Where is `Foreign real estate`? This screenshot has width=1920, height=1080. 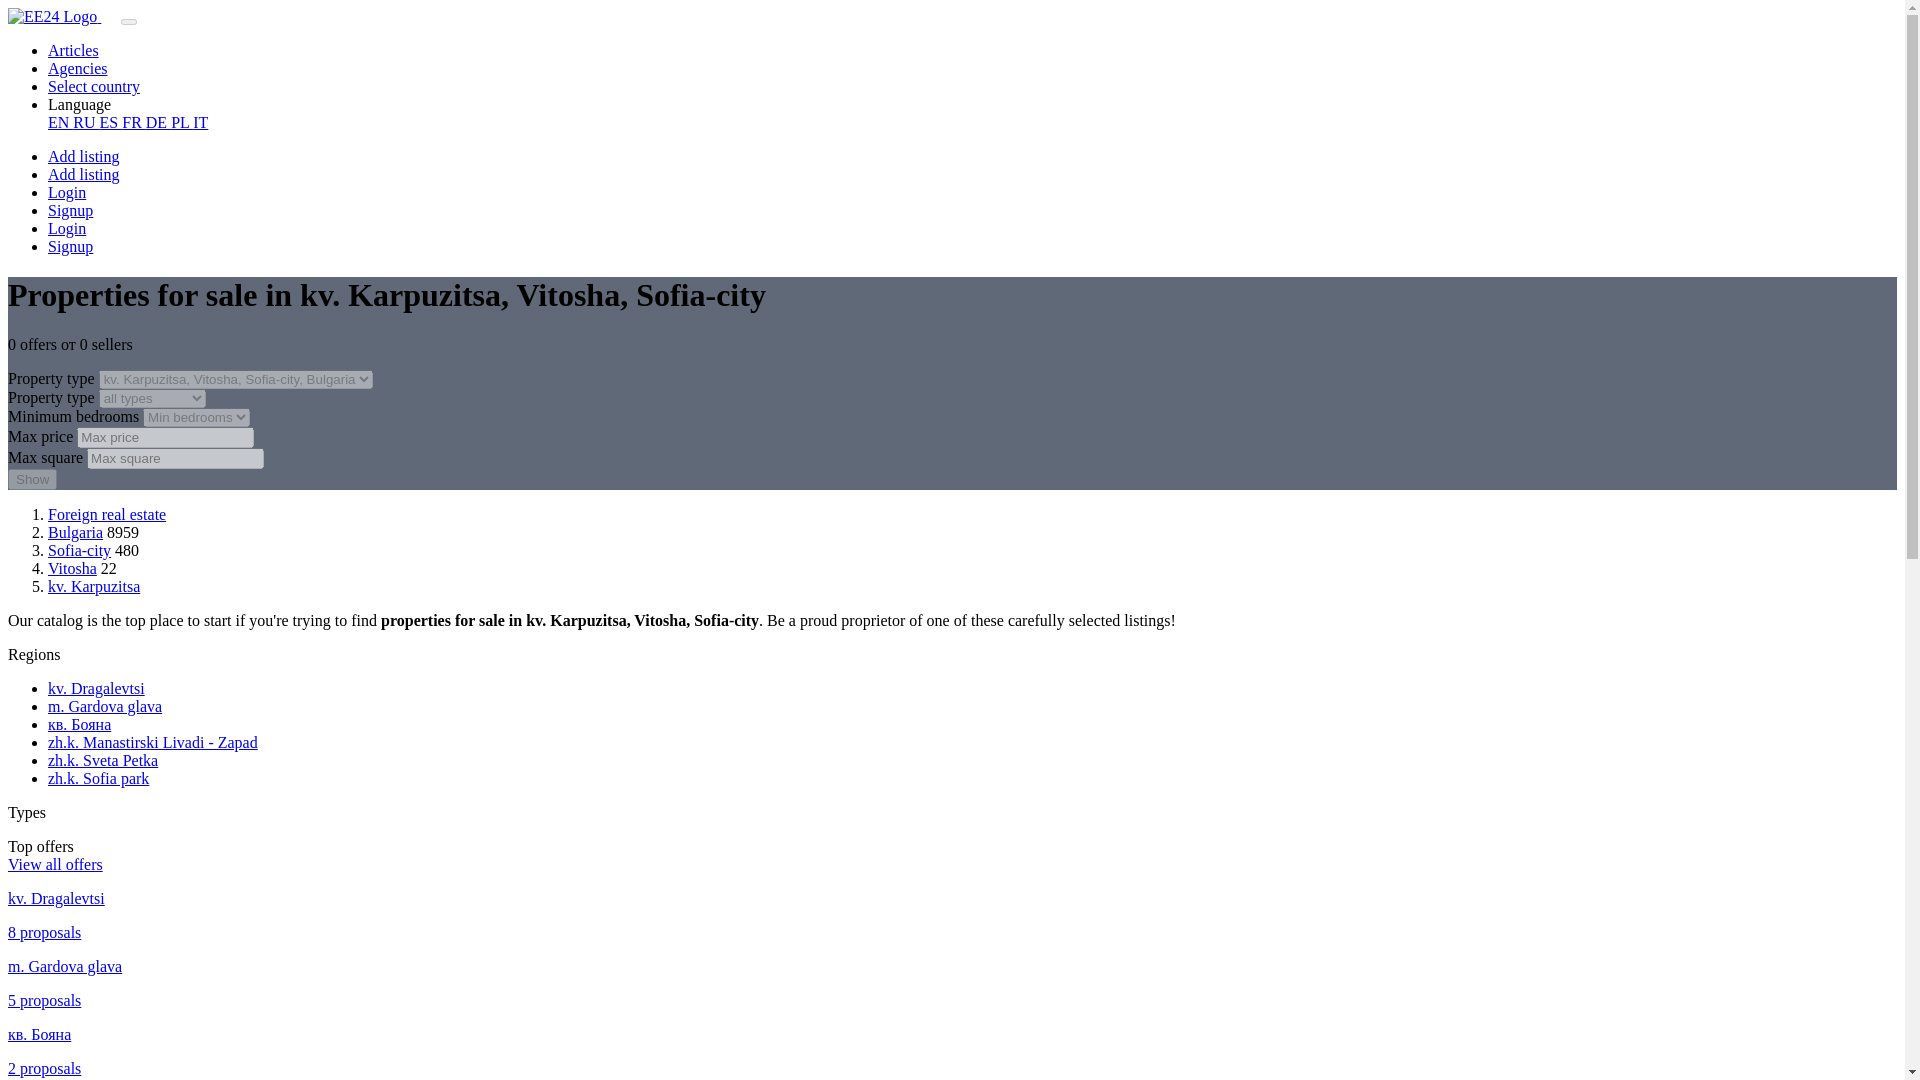
Foreign real estate is located at coordinates (106, 514).